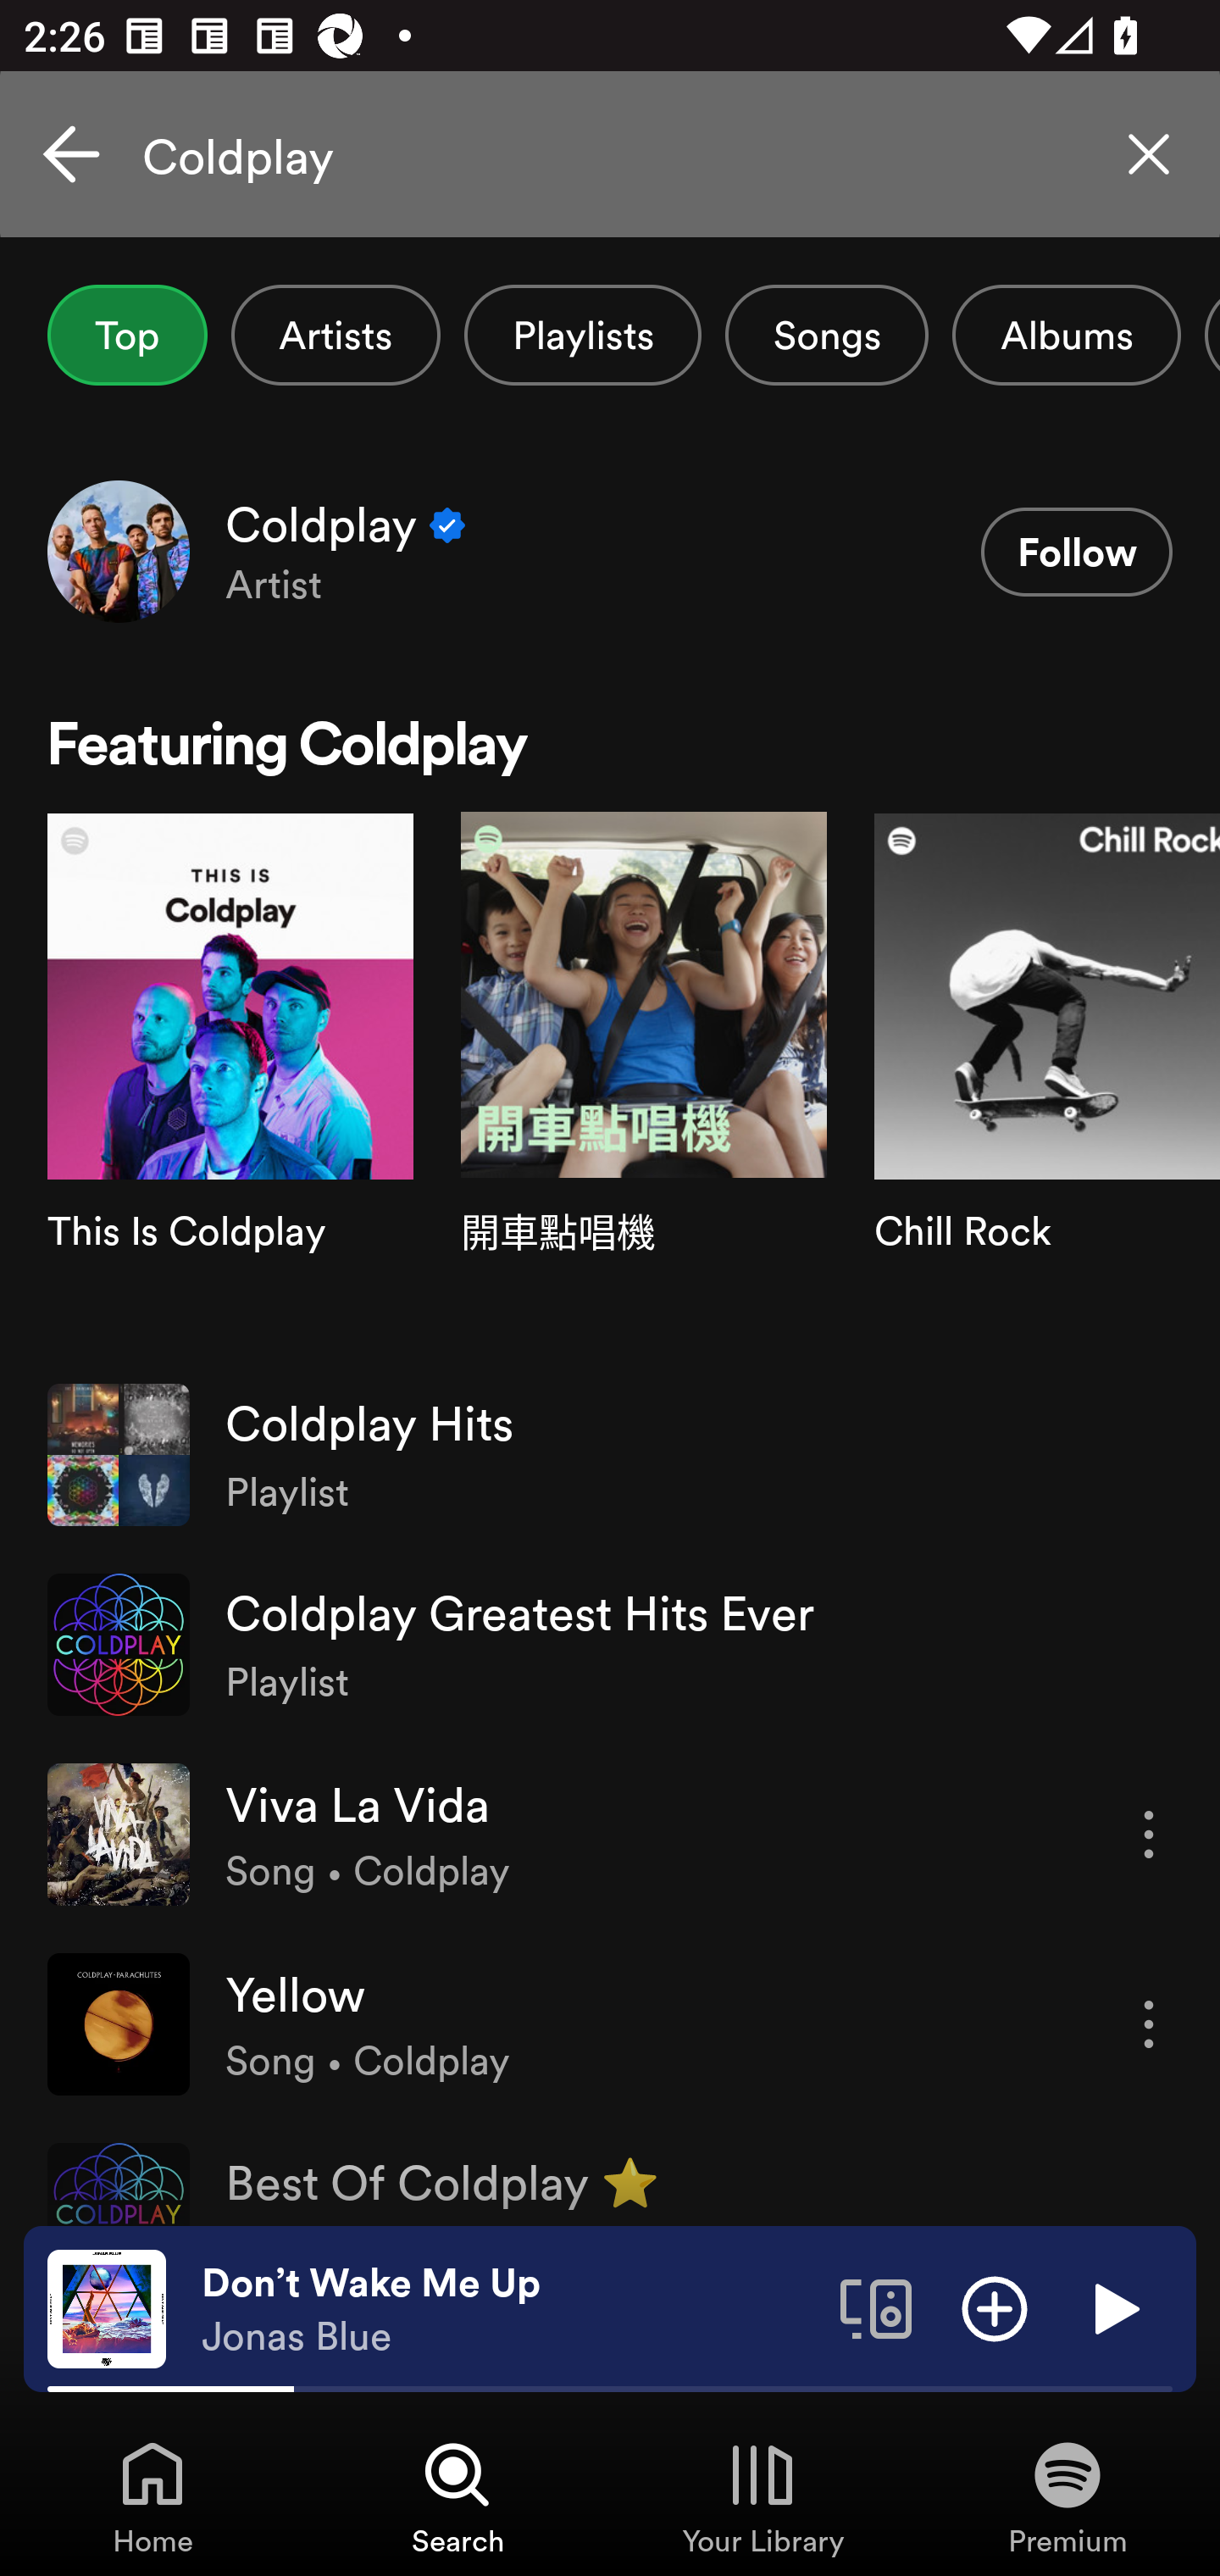  I want to click on Search card image 開車點唱機, so click(644, 1085).